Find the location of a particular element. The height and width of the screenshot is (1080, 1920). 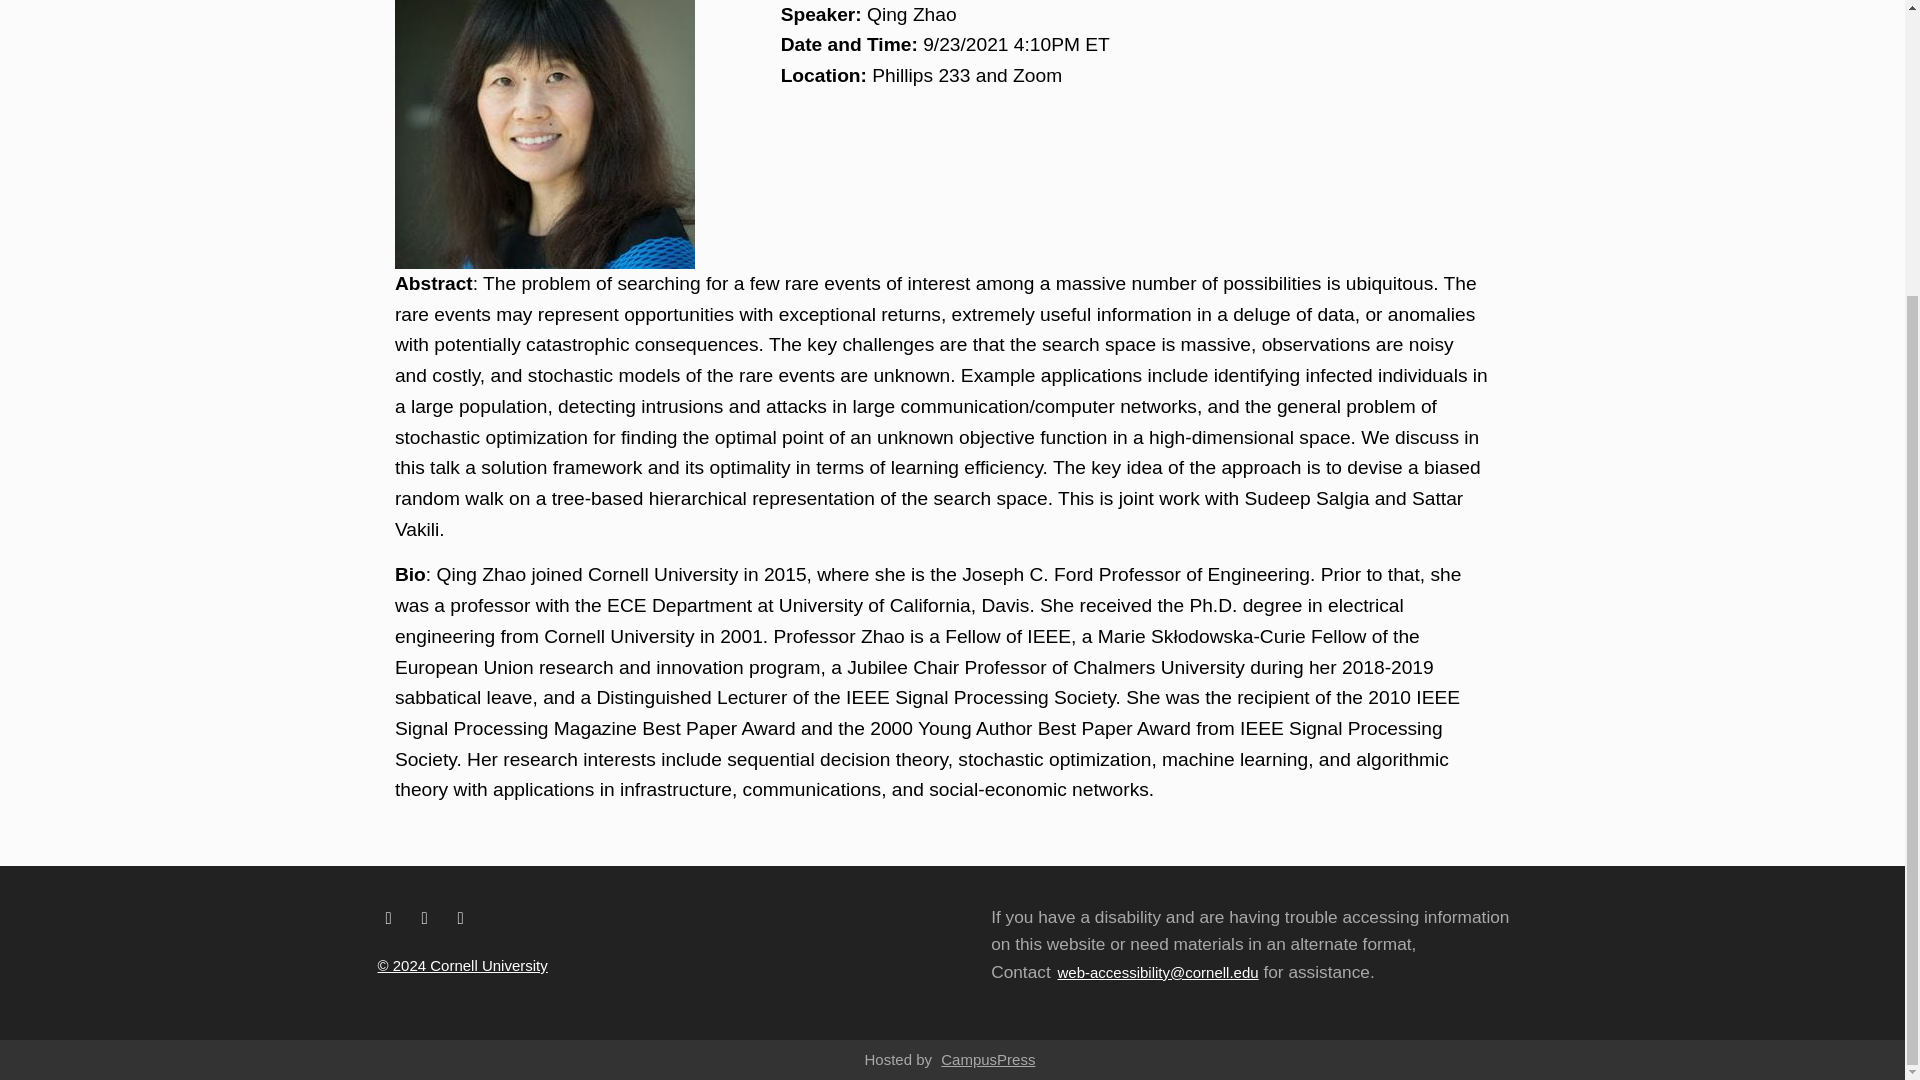

Web Accessibility Help is located at coordinates (1157, 972).